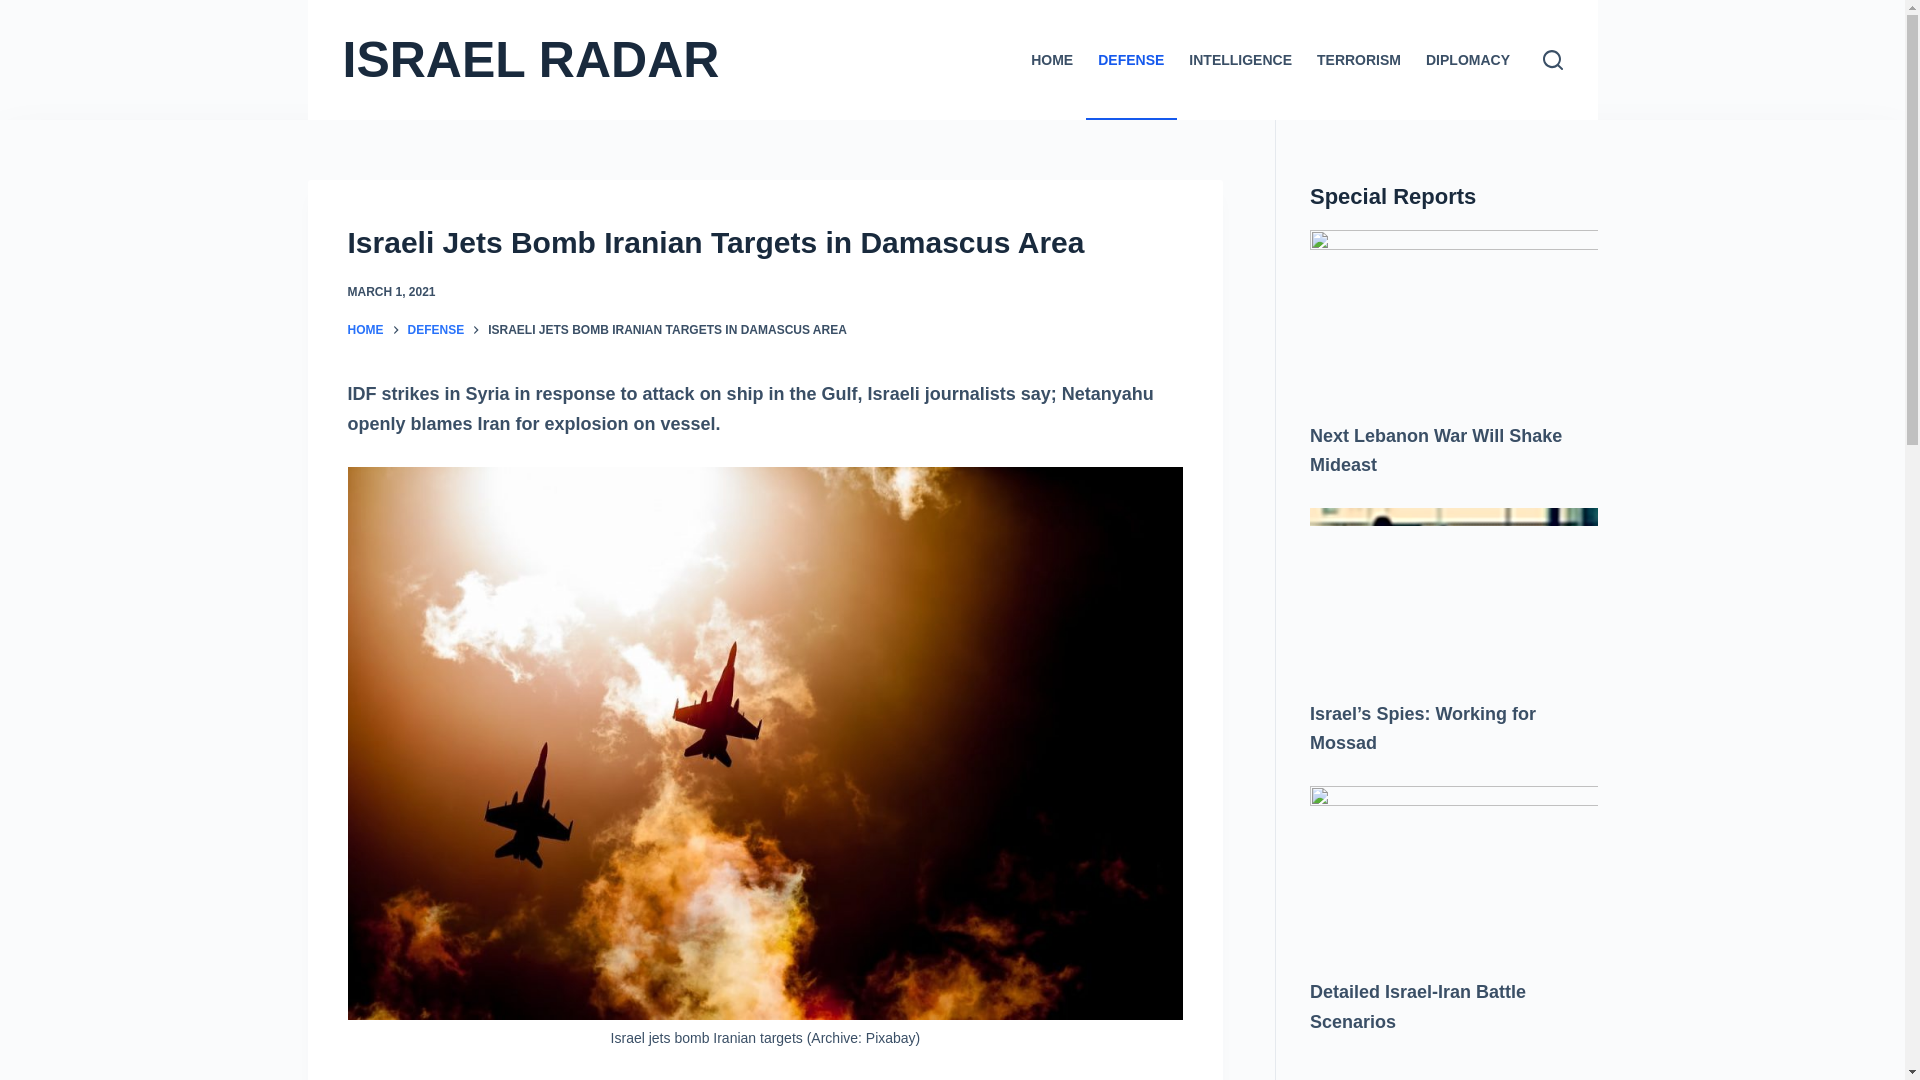 The height and width of the screenshot is (1080, 1920). Describe the element at coordinates (1358, 60) in the screenshot. I see `TERRORISM` at that location.